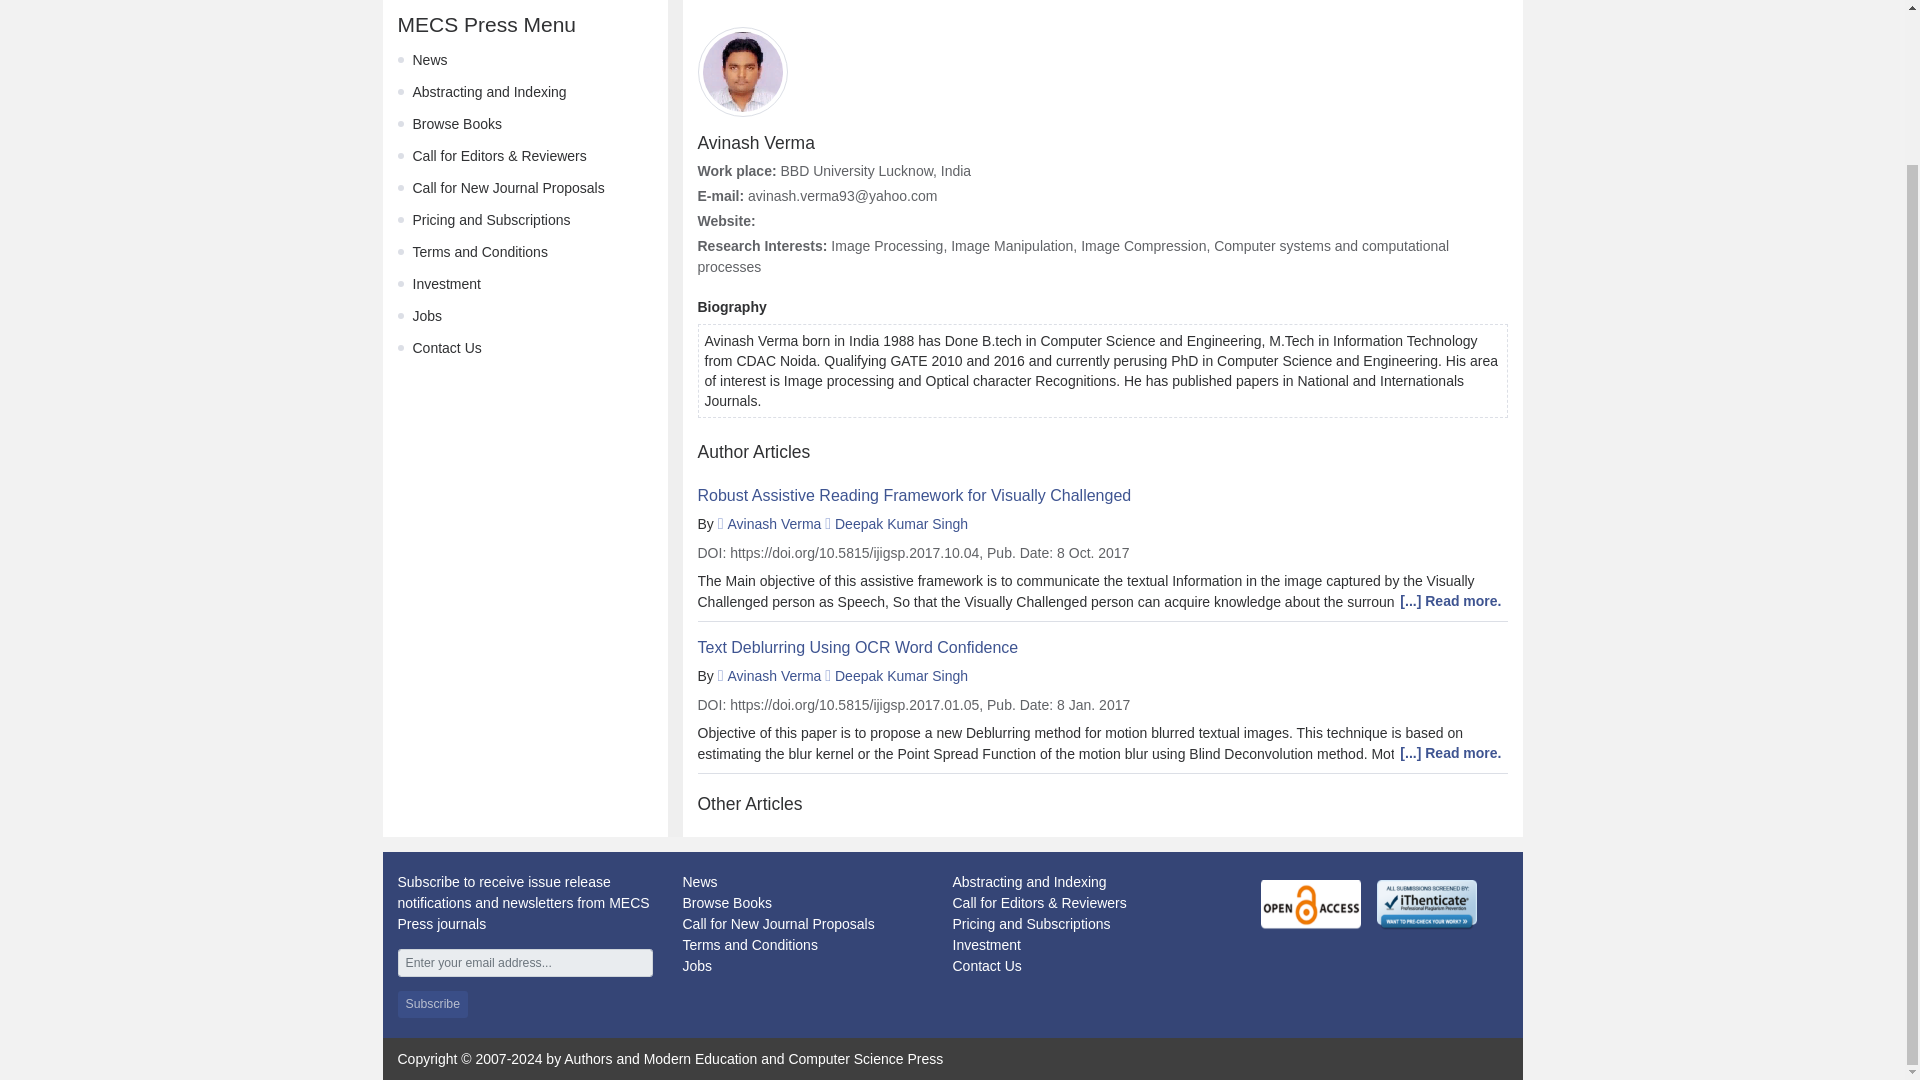 Image resolution: width=1920 pixels, height=1080 pixels. I want to click on Contact Us, so click(446, 348).